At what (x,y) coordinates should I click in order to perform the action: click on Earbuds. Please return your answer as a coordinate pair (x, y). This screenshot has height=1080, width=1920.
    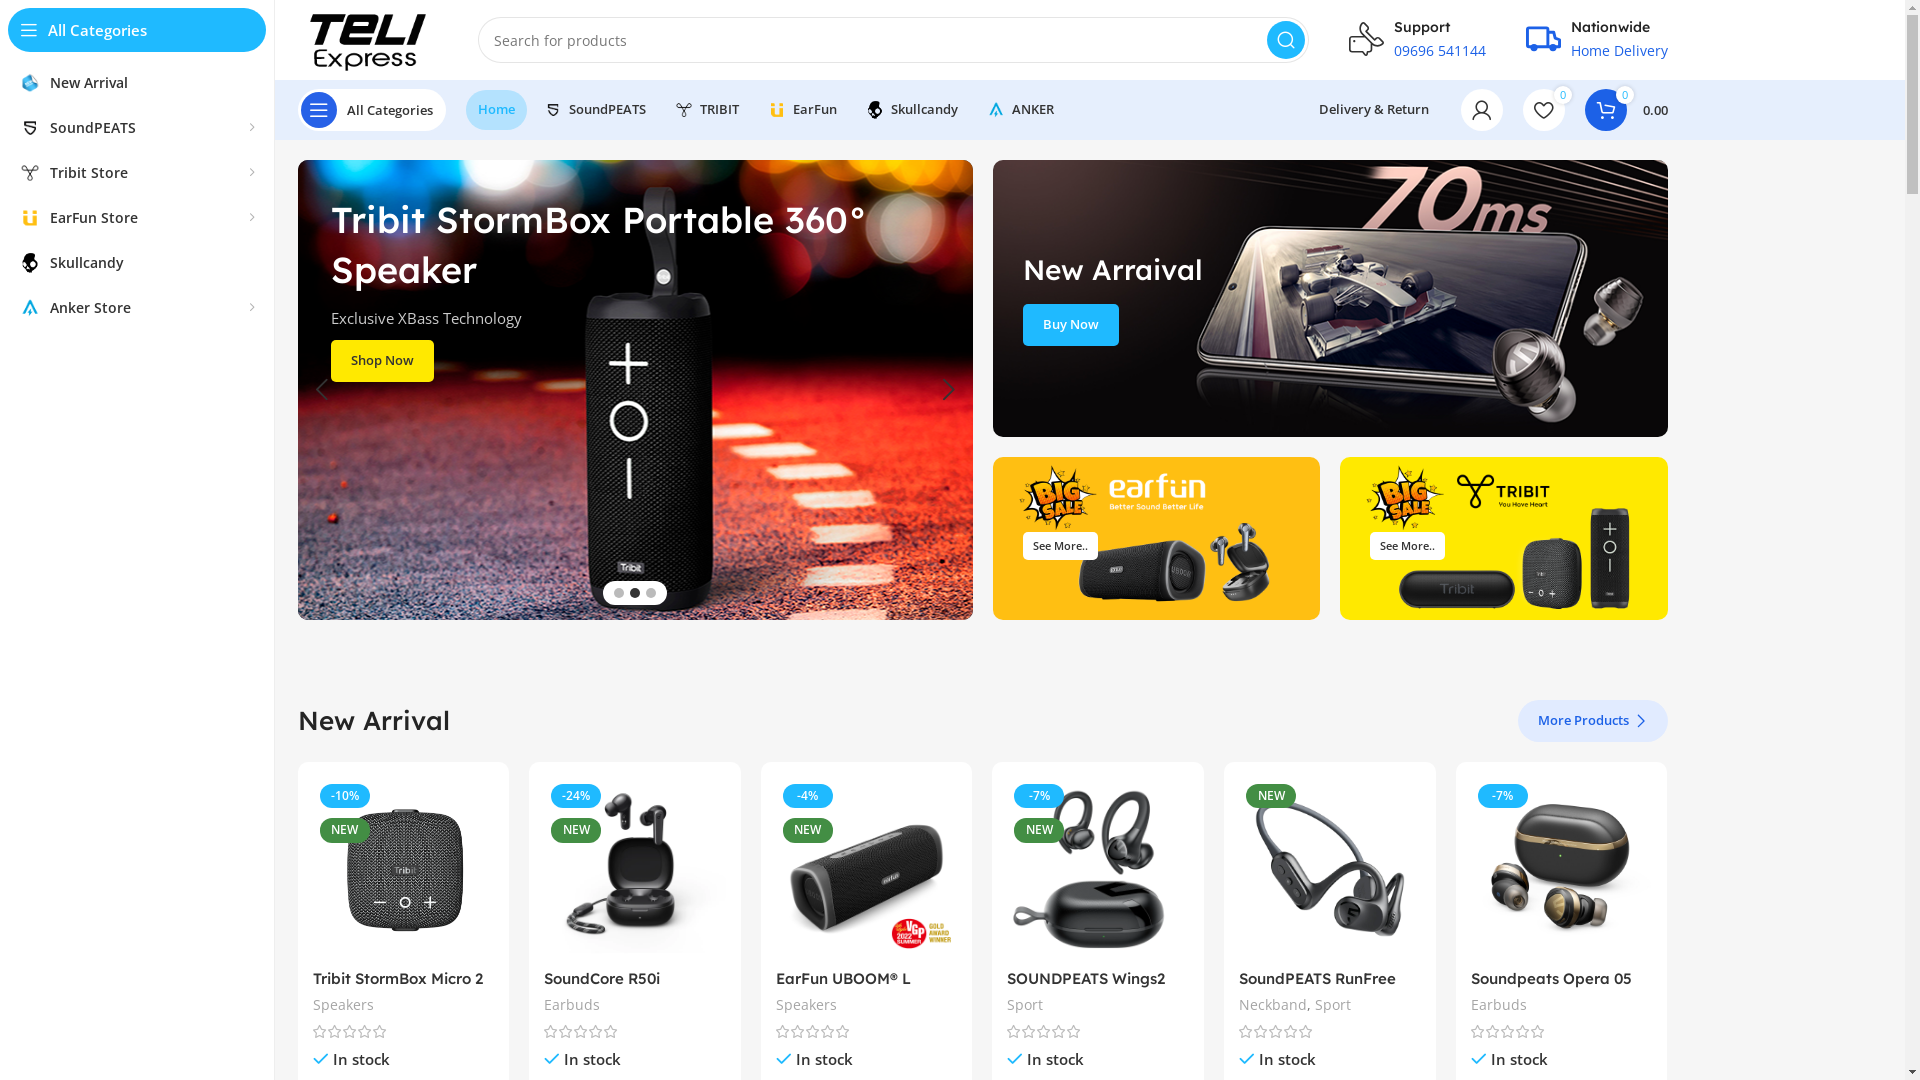
    Looking at the image, I should click on (572, 1005).